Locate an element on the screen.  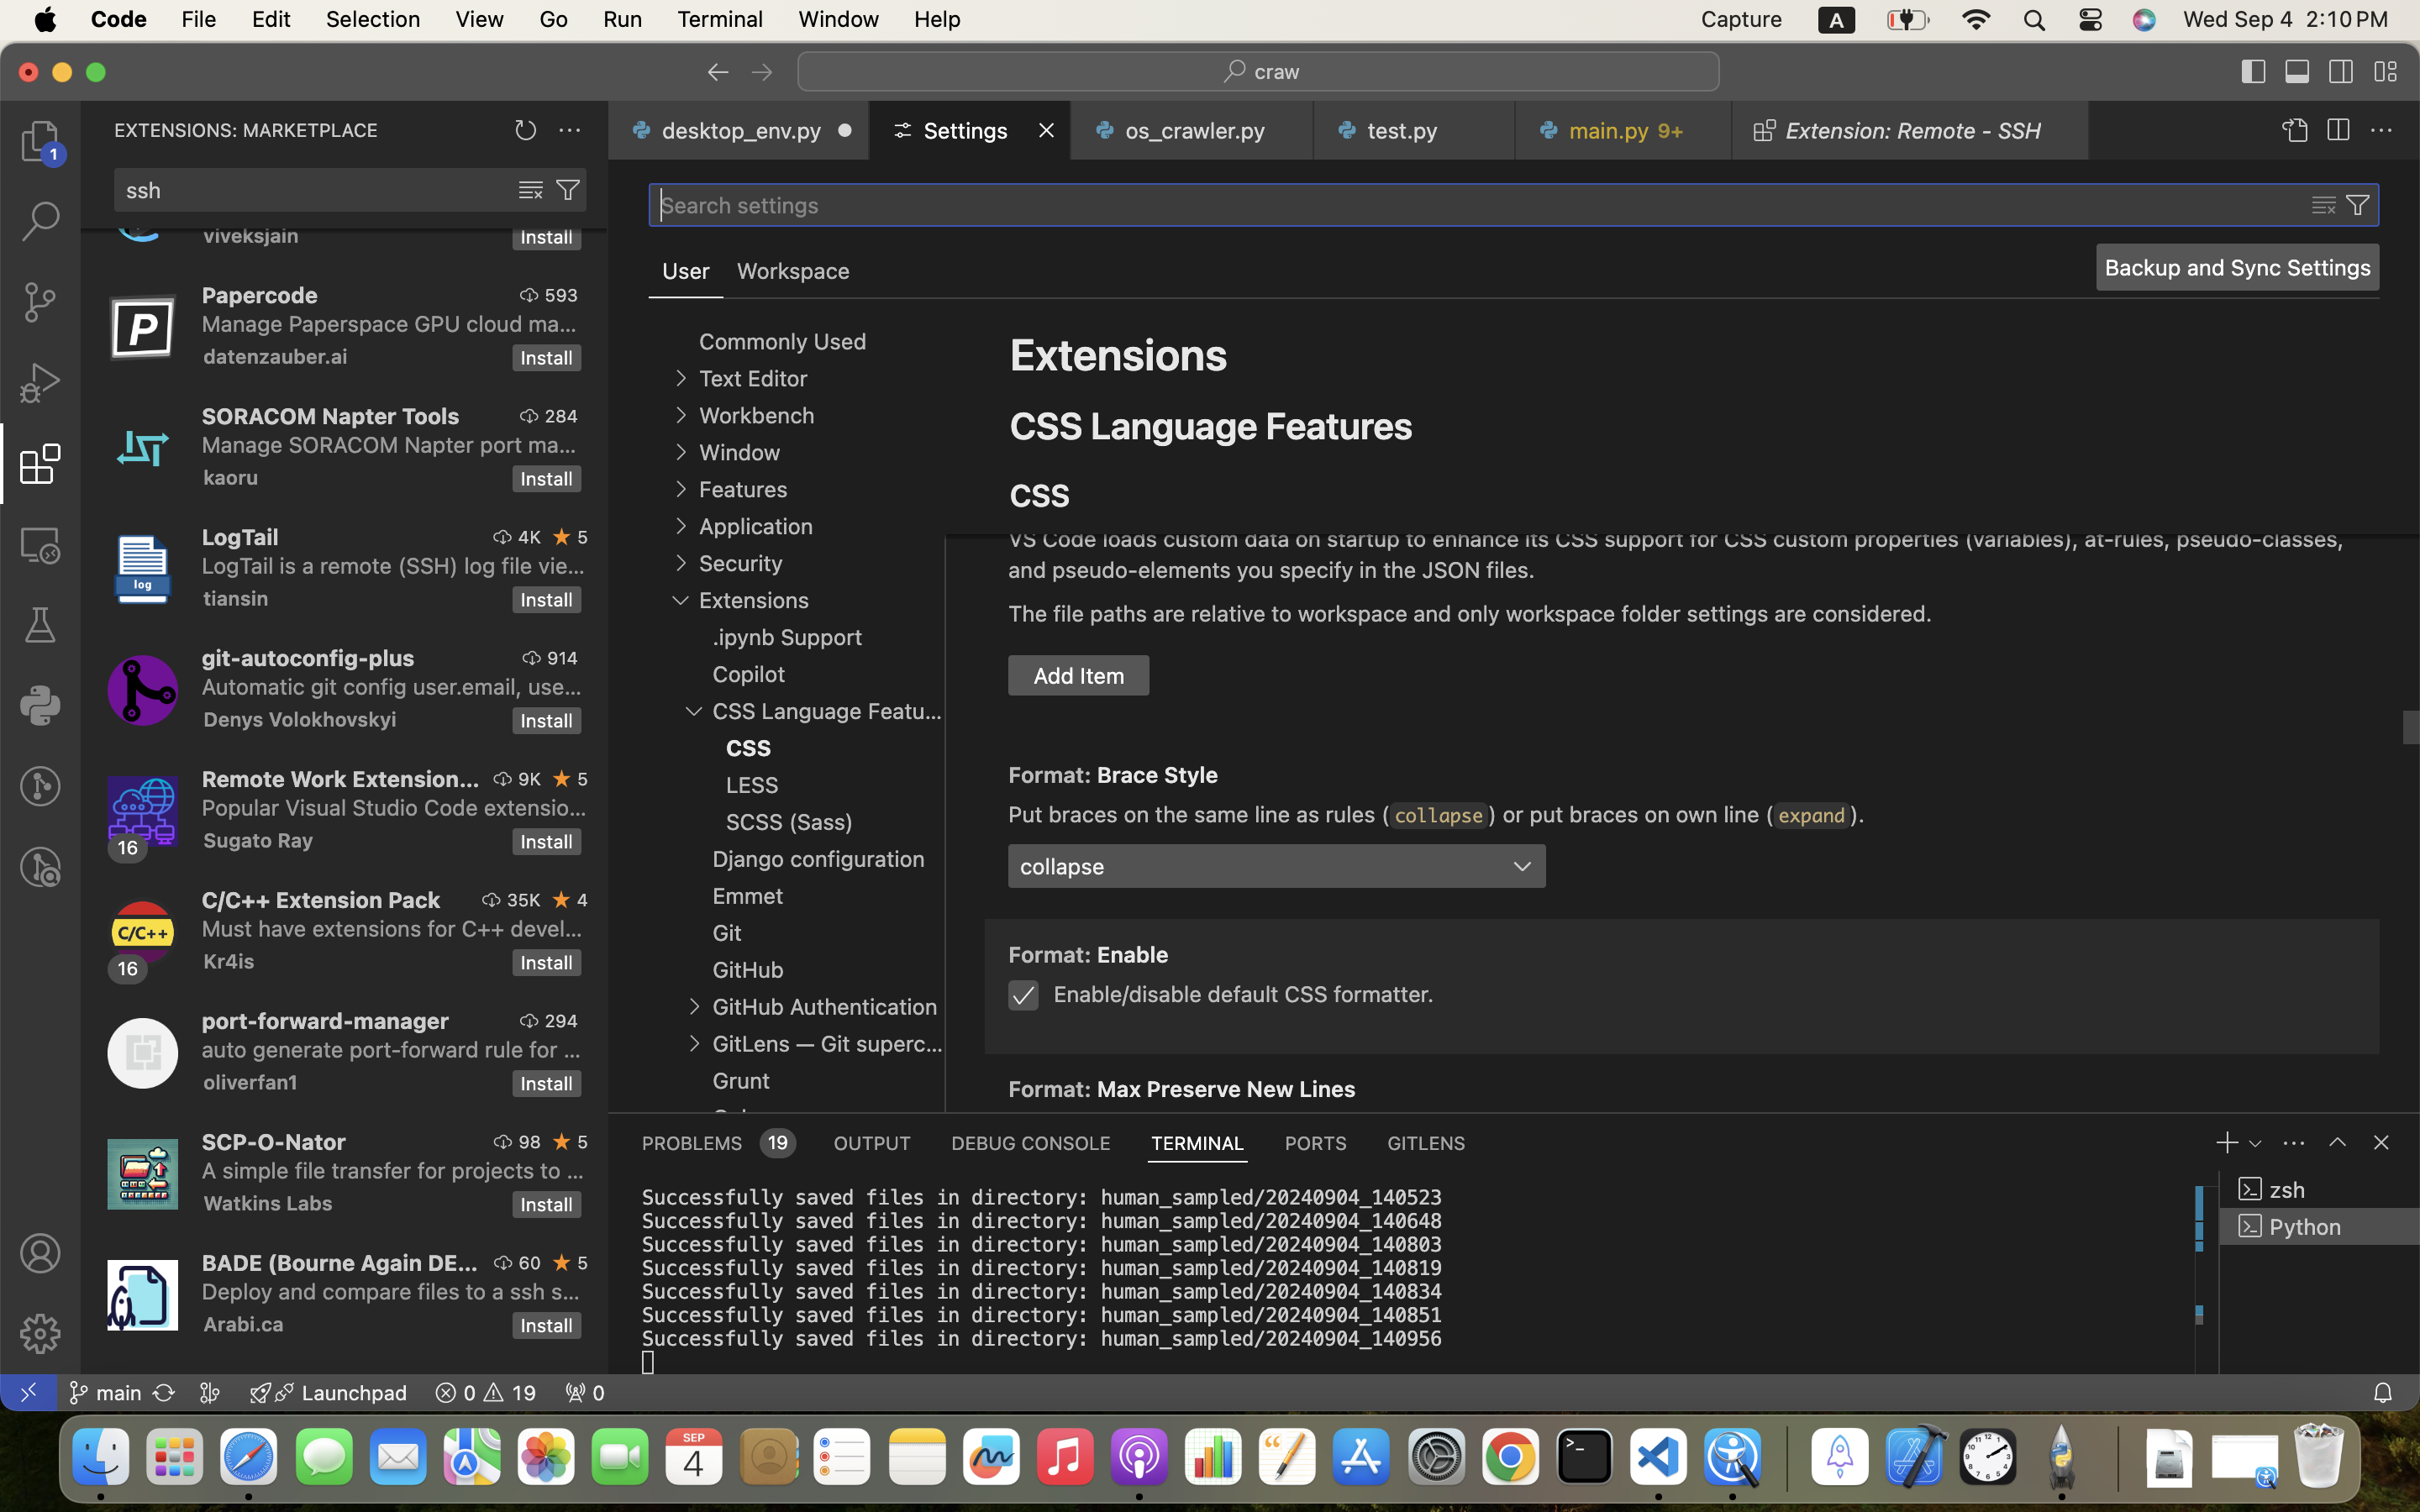
 is located at coordinates (531, 190).